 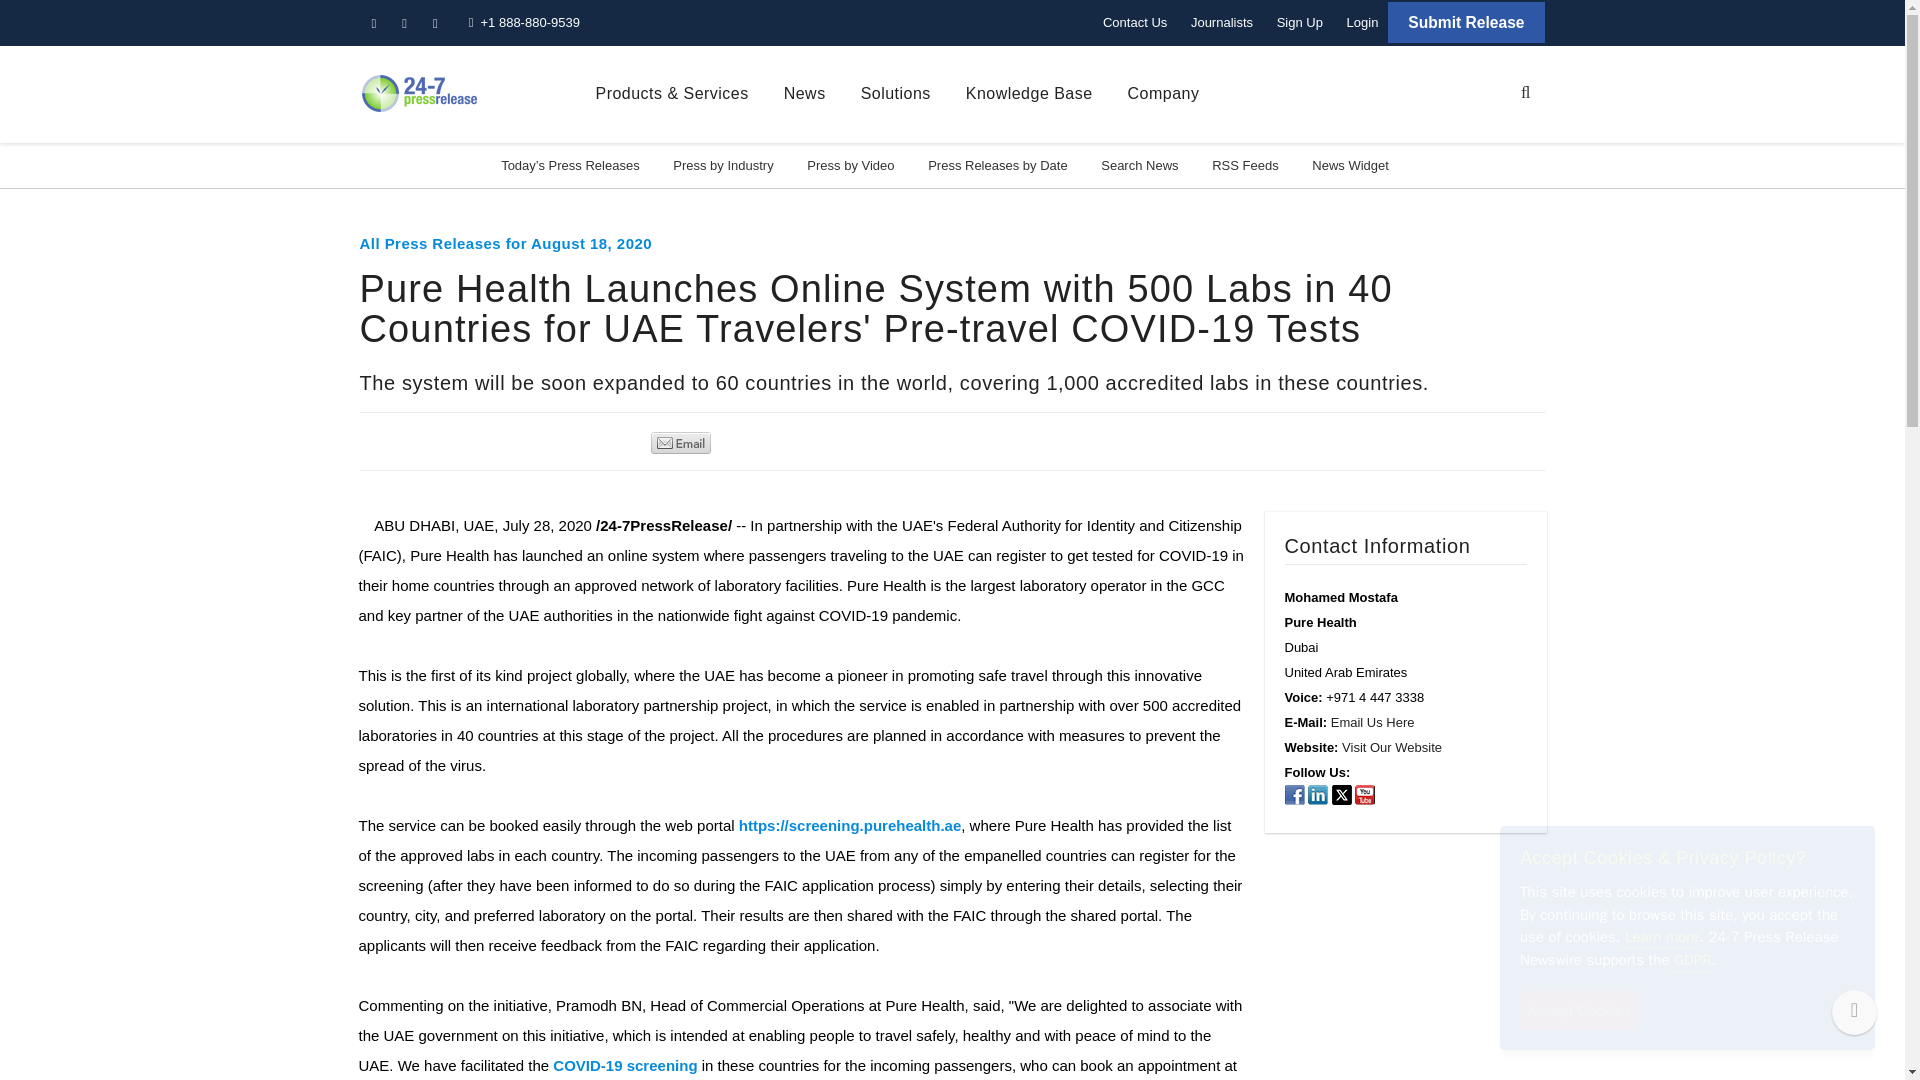 What do you see at coordinates (1300, 22) in the screenshot?
I see `Sign Up` at bounding box center [1300, 22].